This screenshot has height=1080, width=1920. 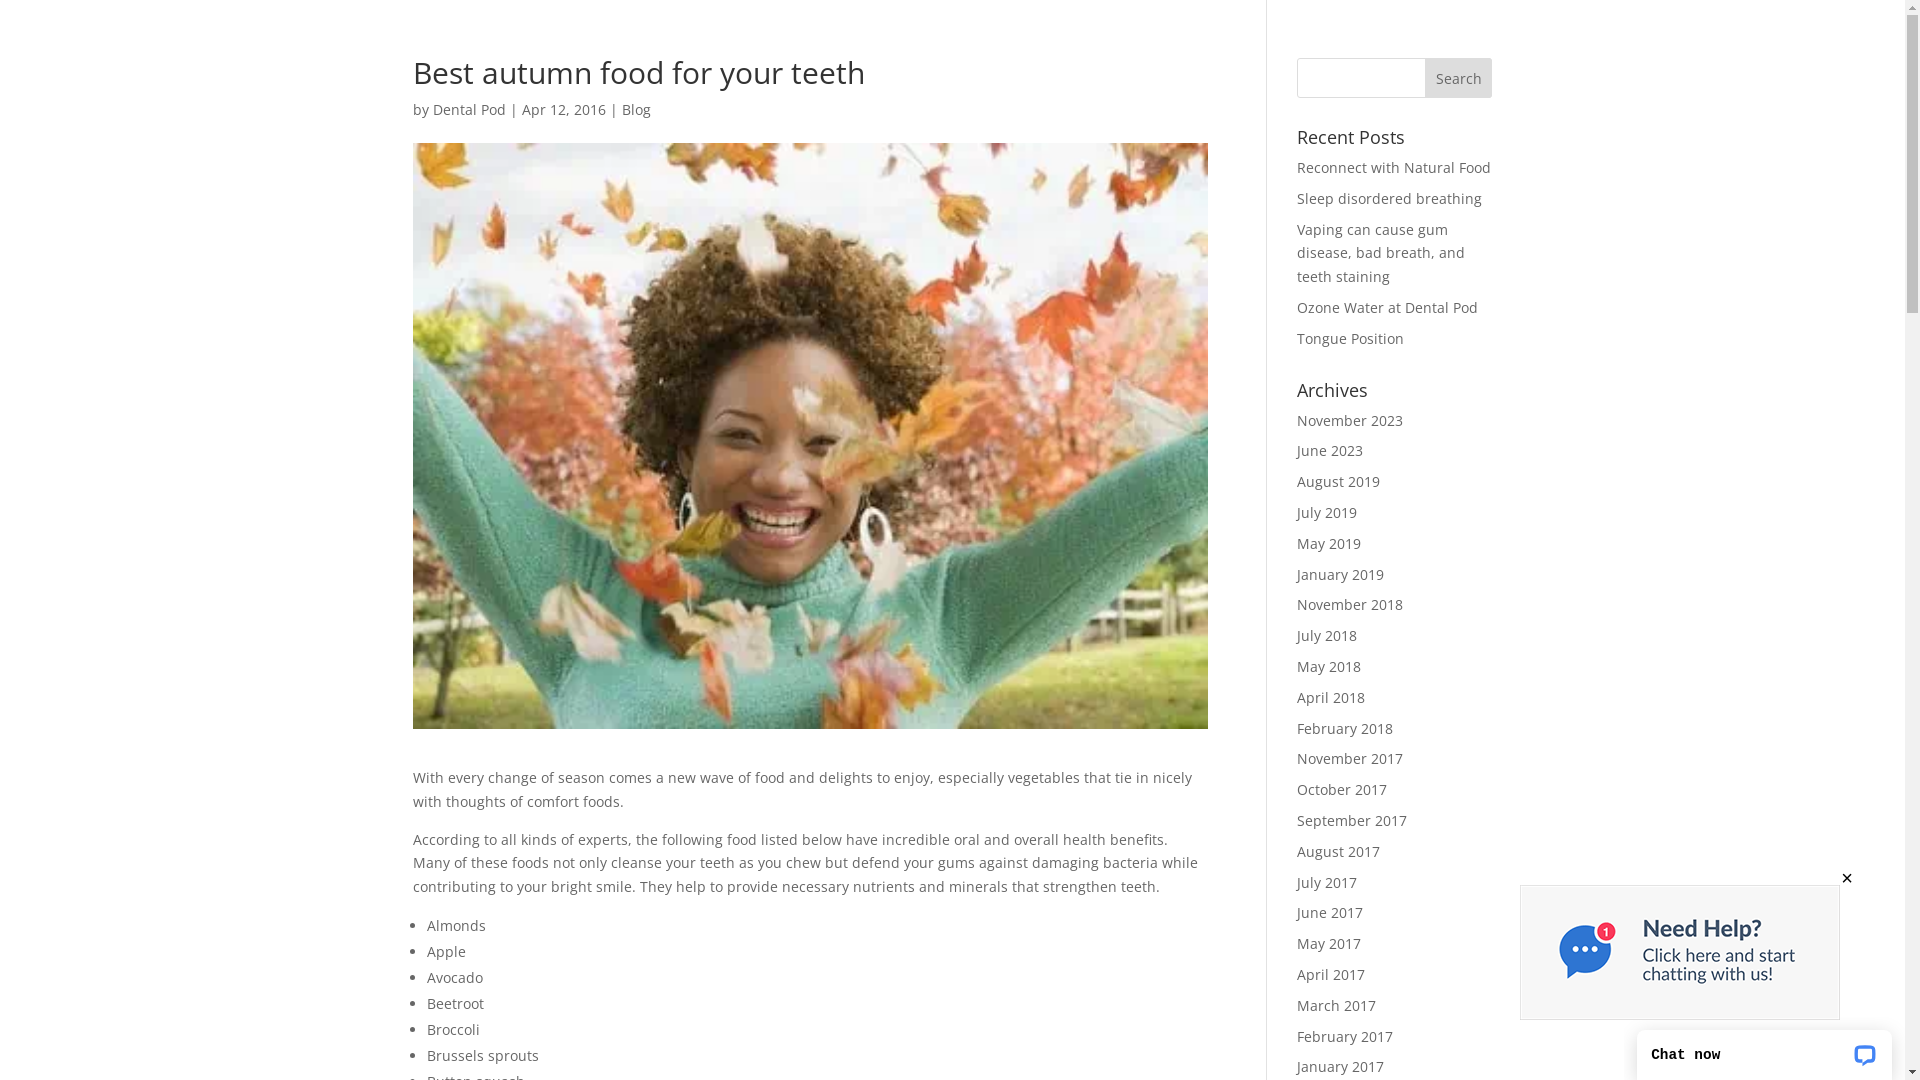 I want to click on February 2018, so click(x=1345, y=728).